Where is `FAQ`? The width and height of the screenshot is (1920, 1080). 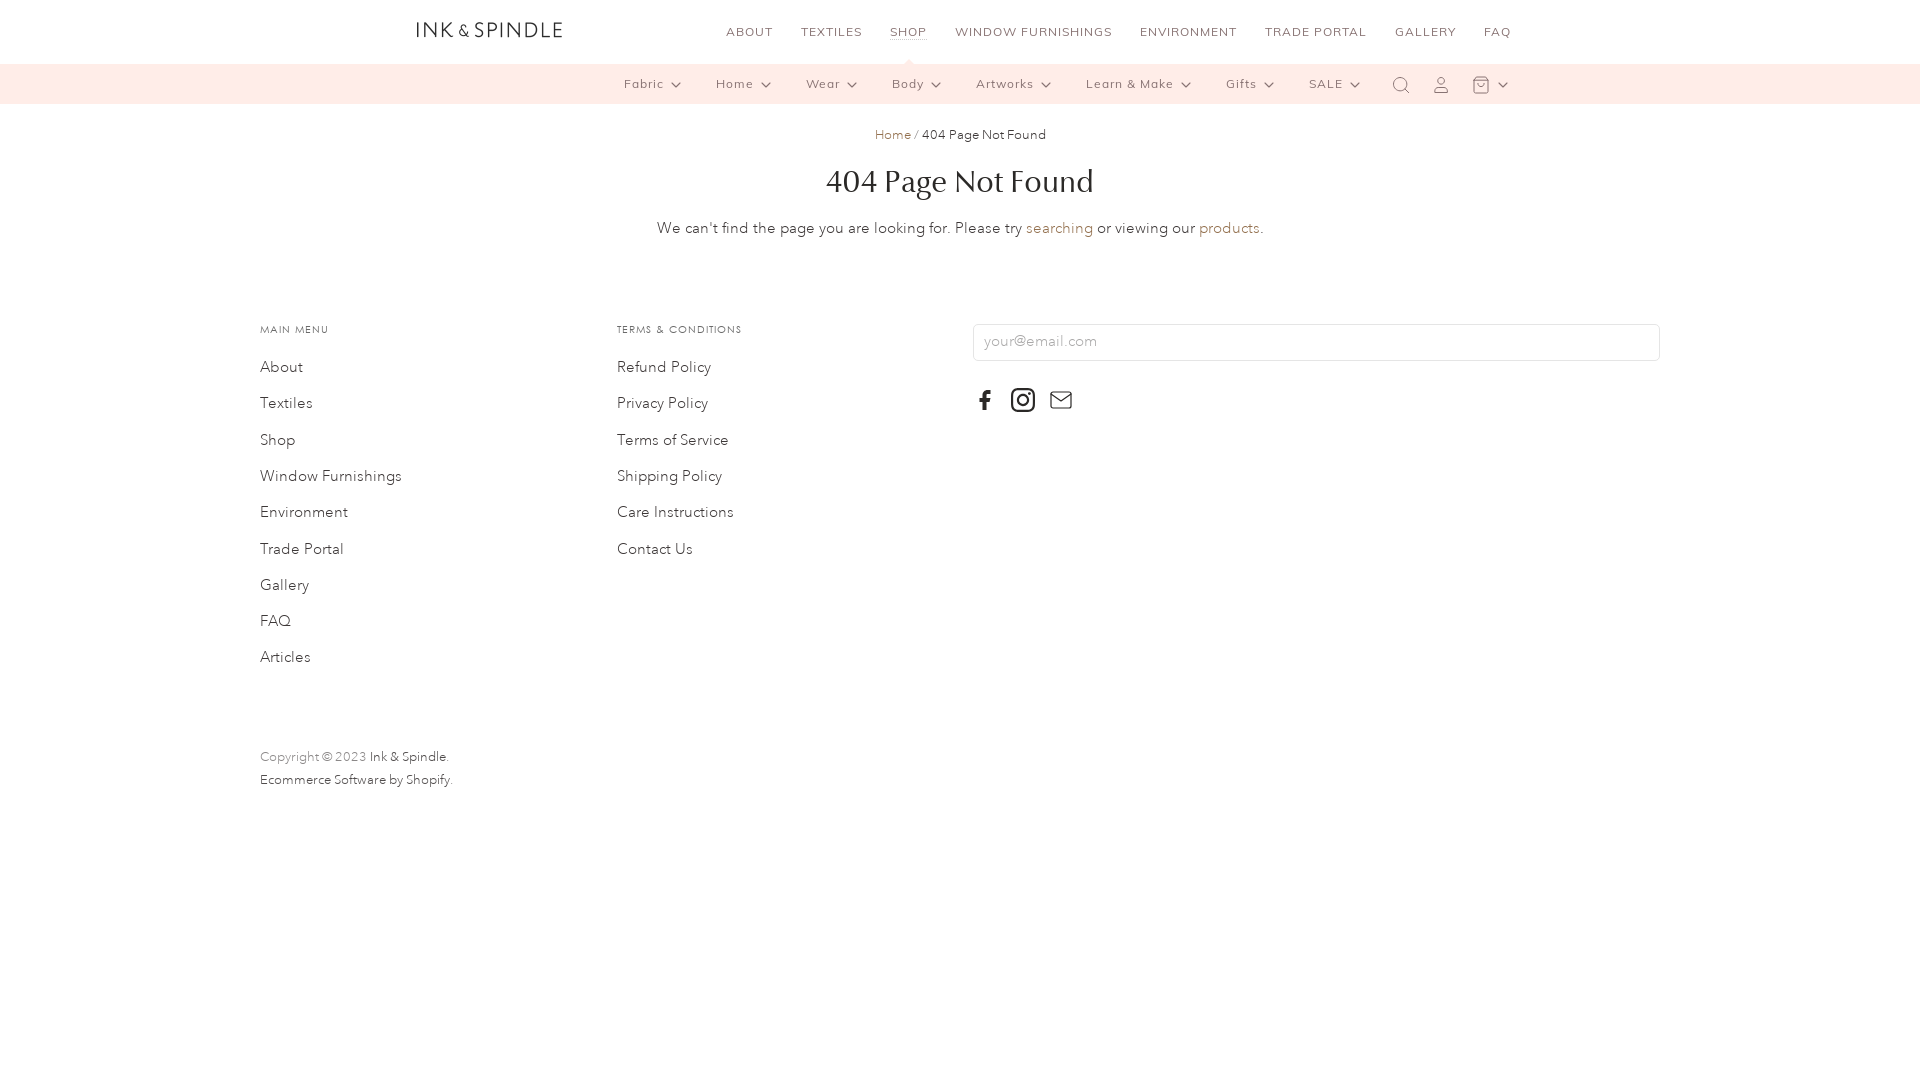 FAQ is located at coordinates (1498, 32).